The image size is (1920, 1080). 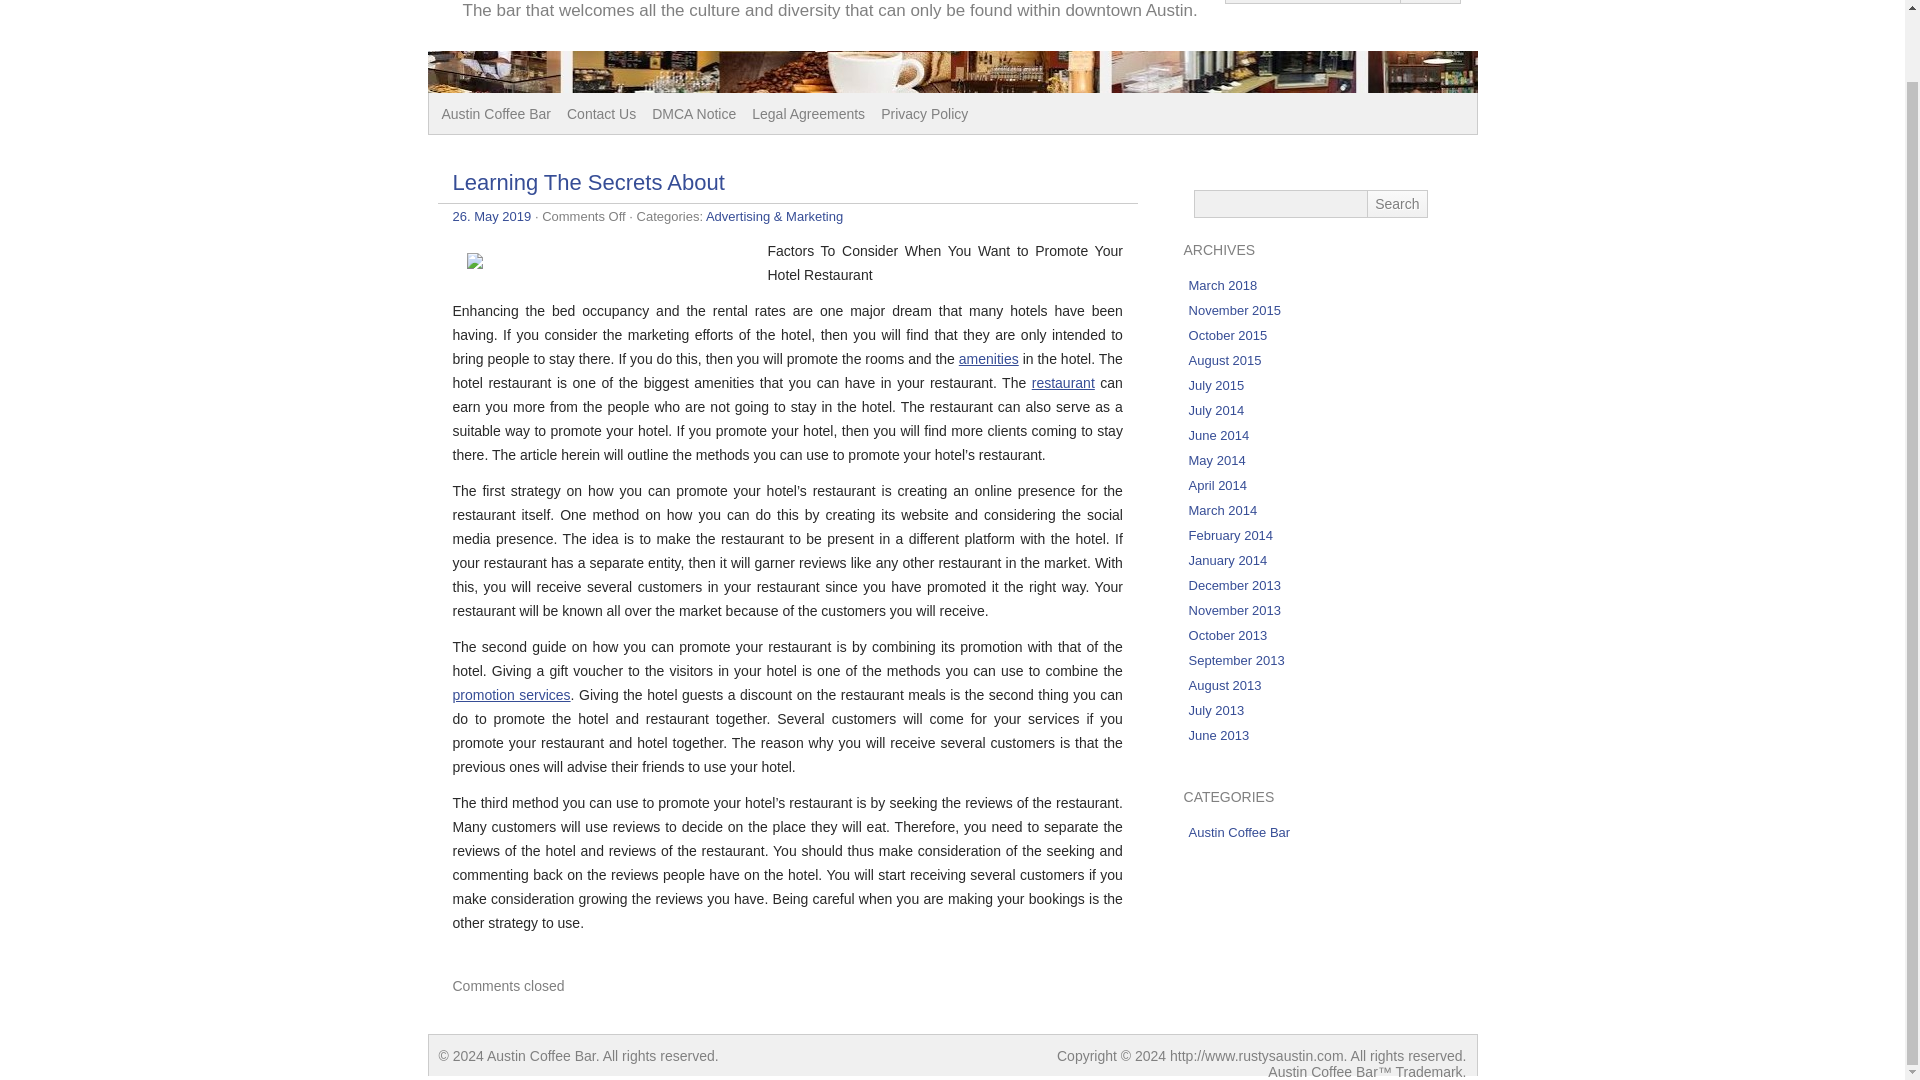 What do you see at coordinates (1235, 584) in the screenshot?
I see `December 2013` at bounding box center [1235, 584].